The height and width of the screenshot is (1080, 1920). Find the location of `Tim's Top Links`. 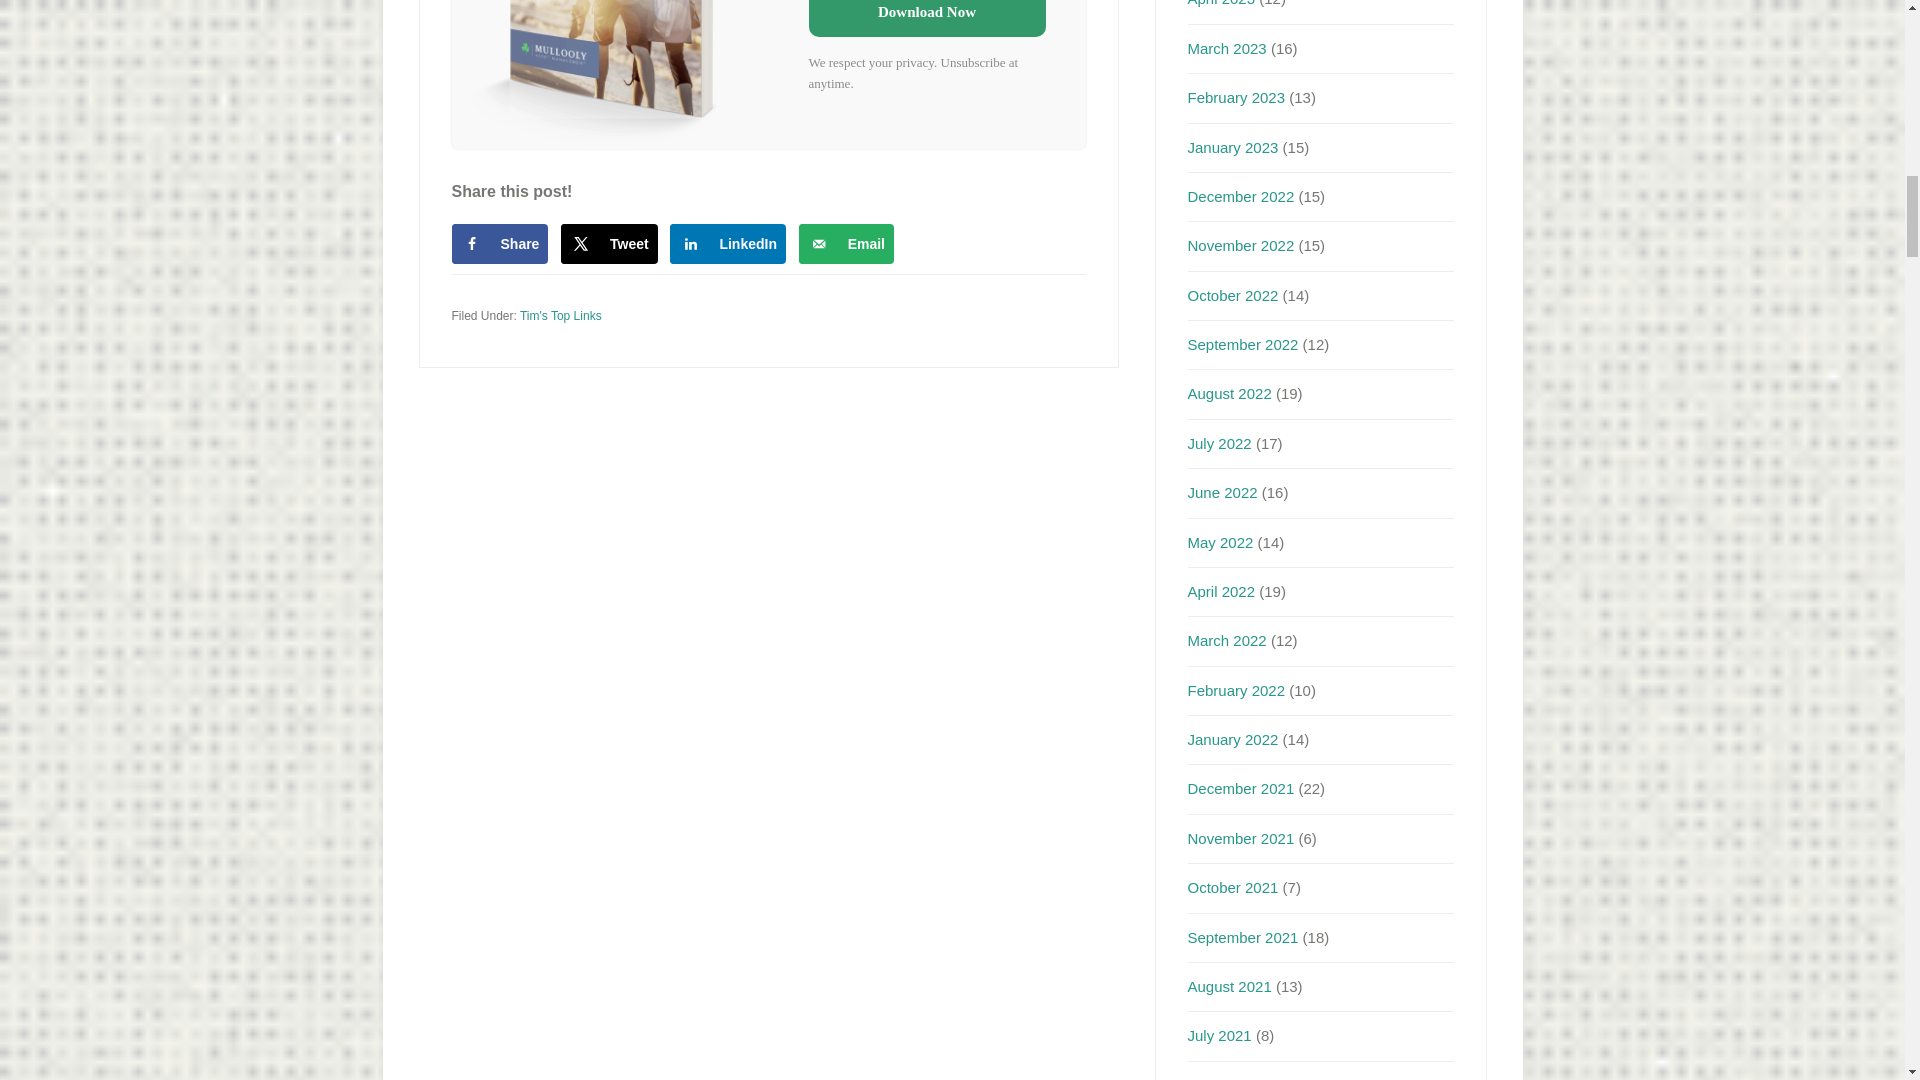

Tim's Top Links is located at coordinates (561, 315).